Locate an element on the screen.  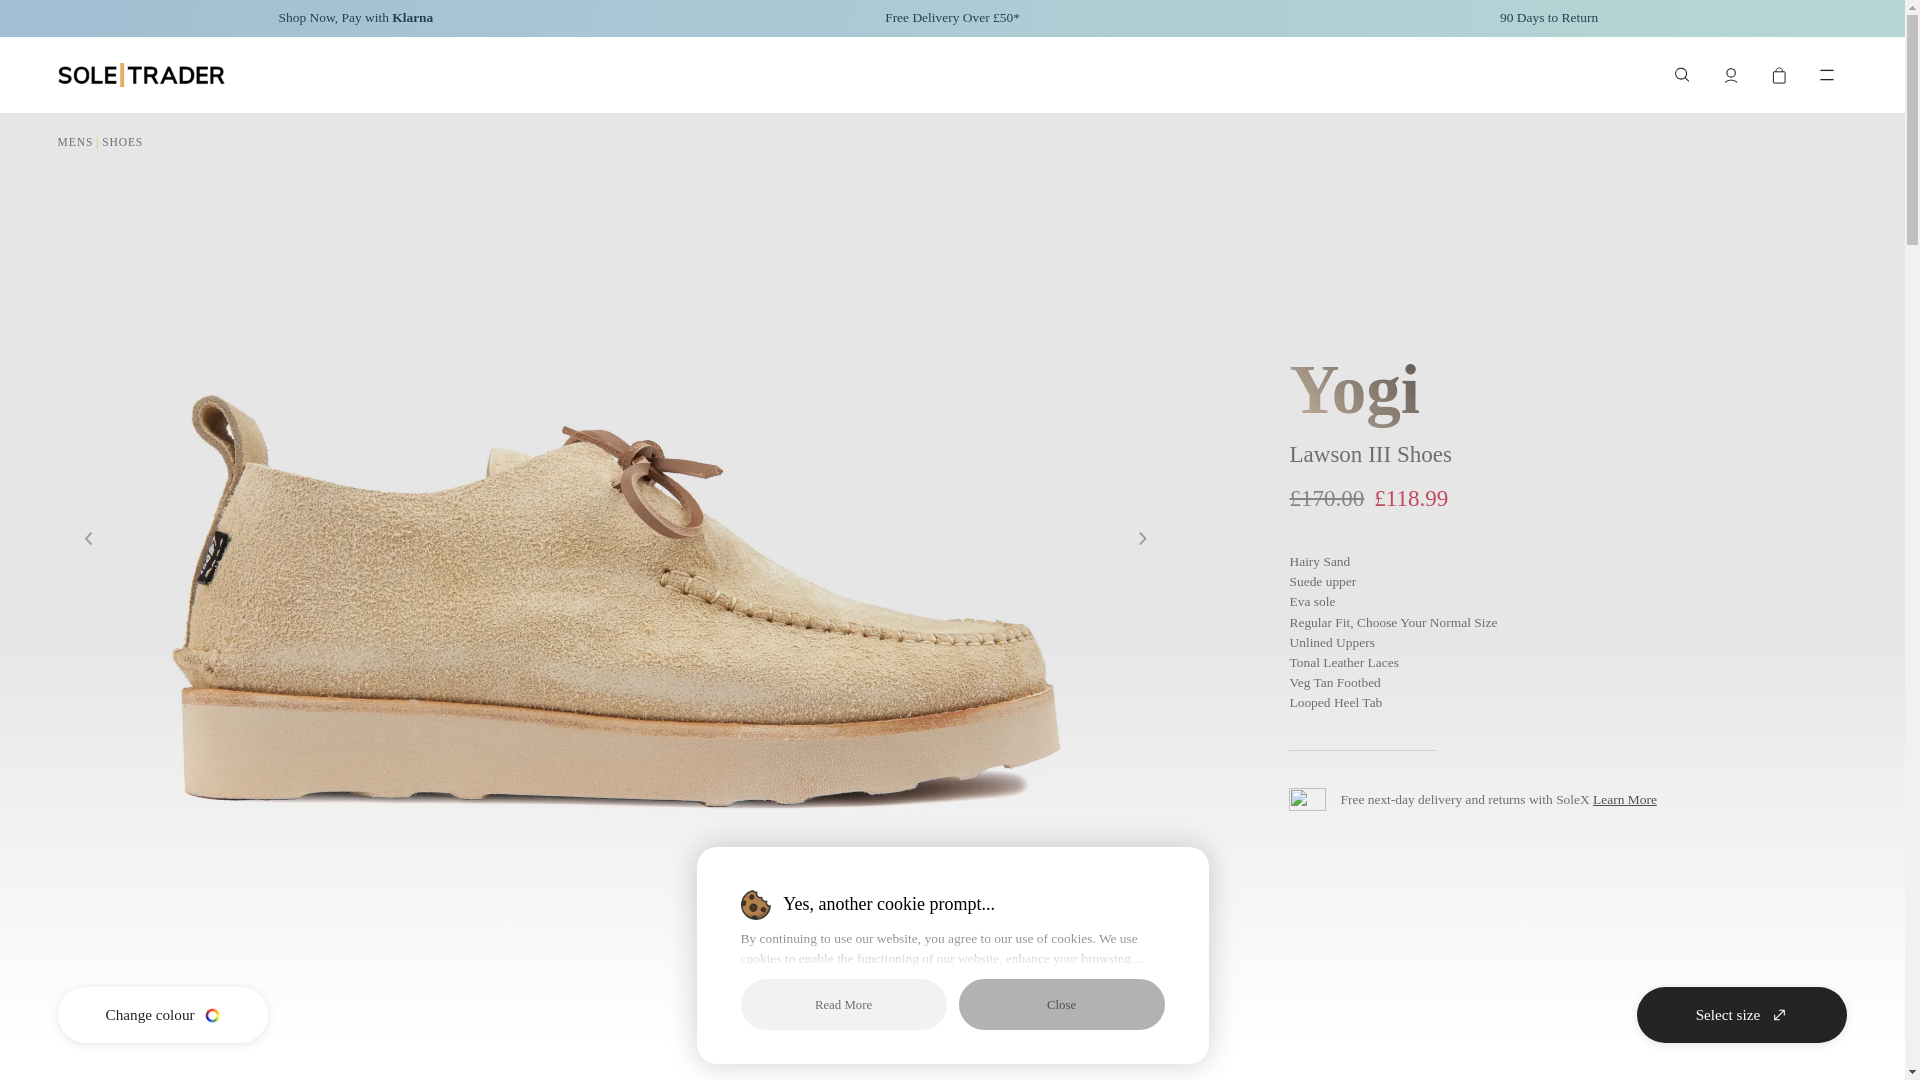
Your bag is located at coordinates (1778, 75).